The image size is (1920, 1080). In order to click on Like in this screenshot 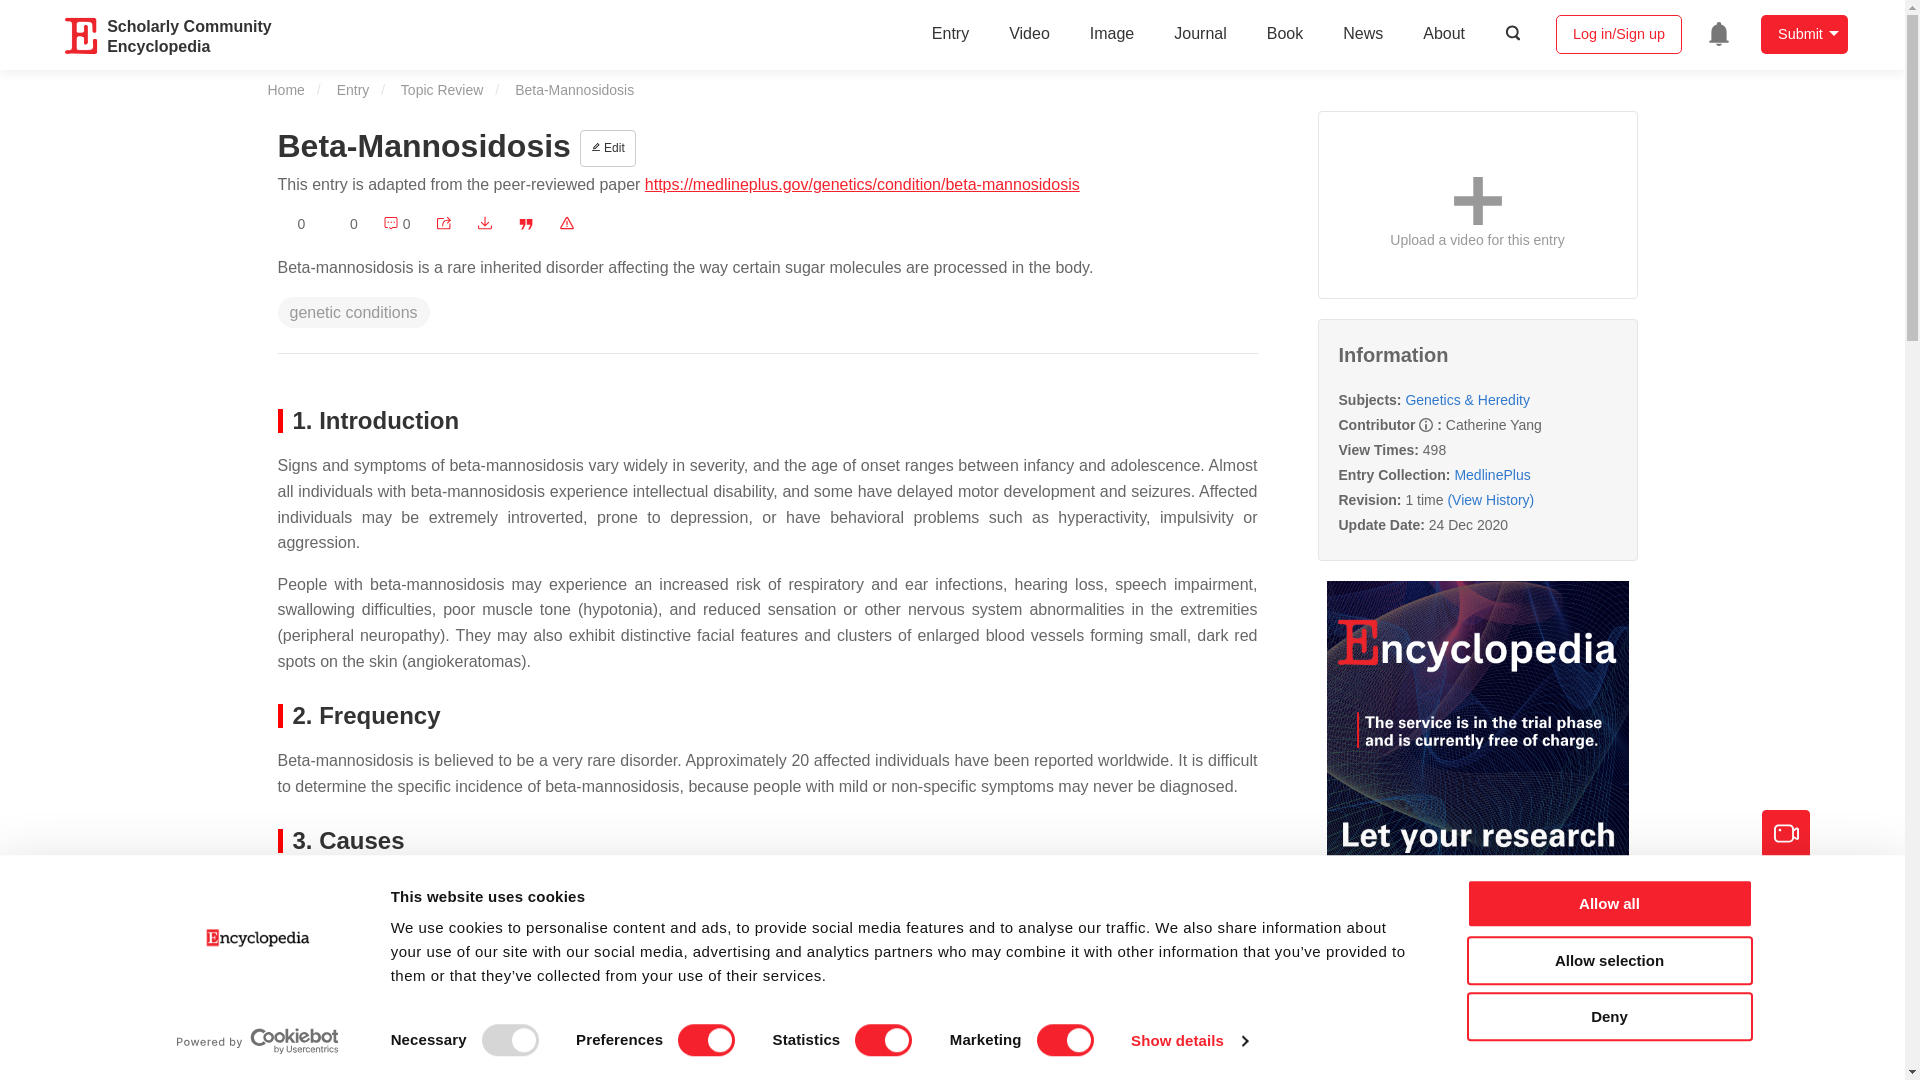, I will do `click(344, 224)`.